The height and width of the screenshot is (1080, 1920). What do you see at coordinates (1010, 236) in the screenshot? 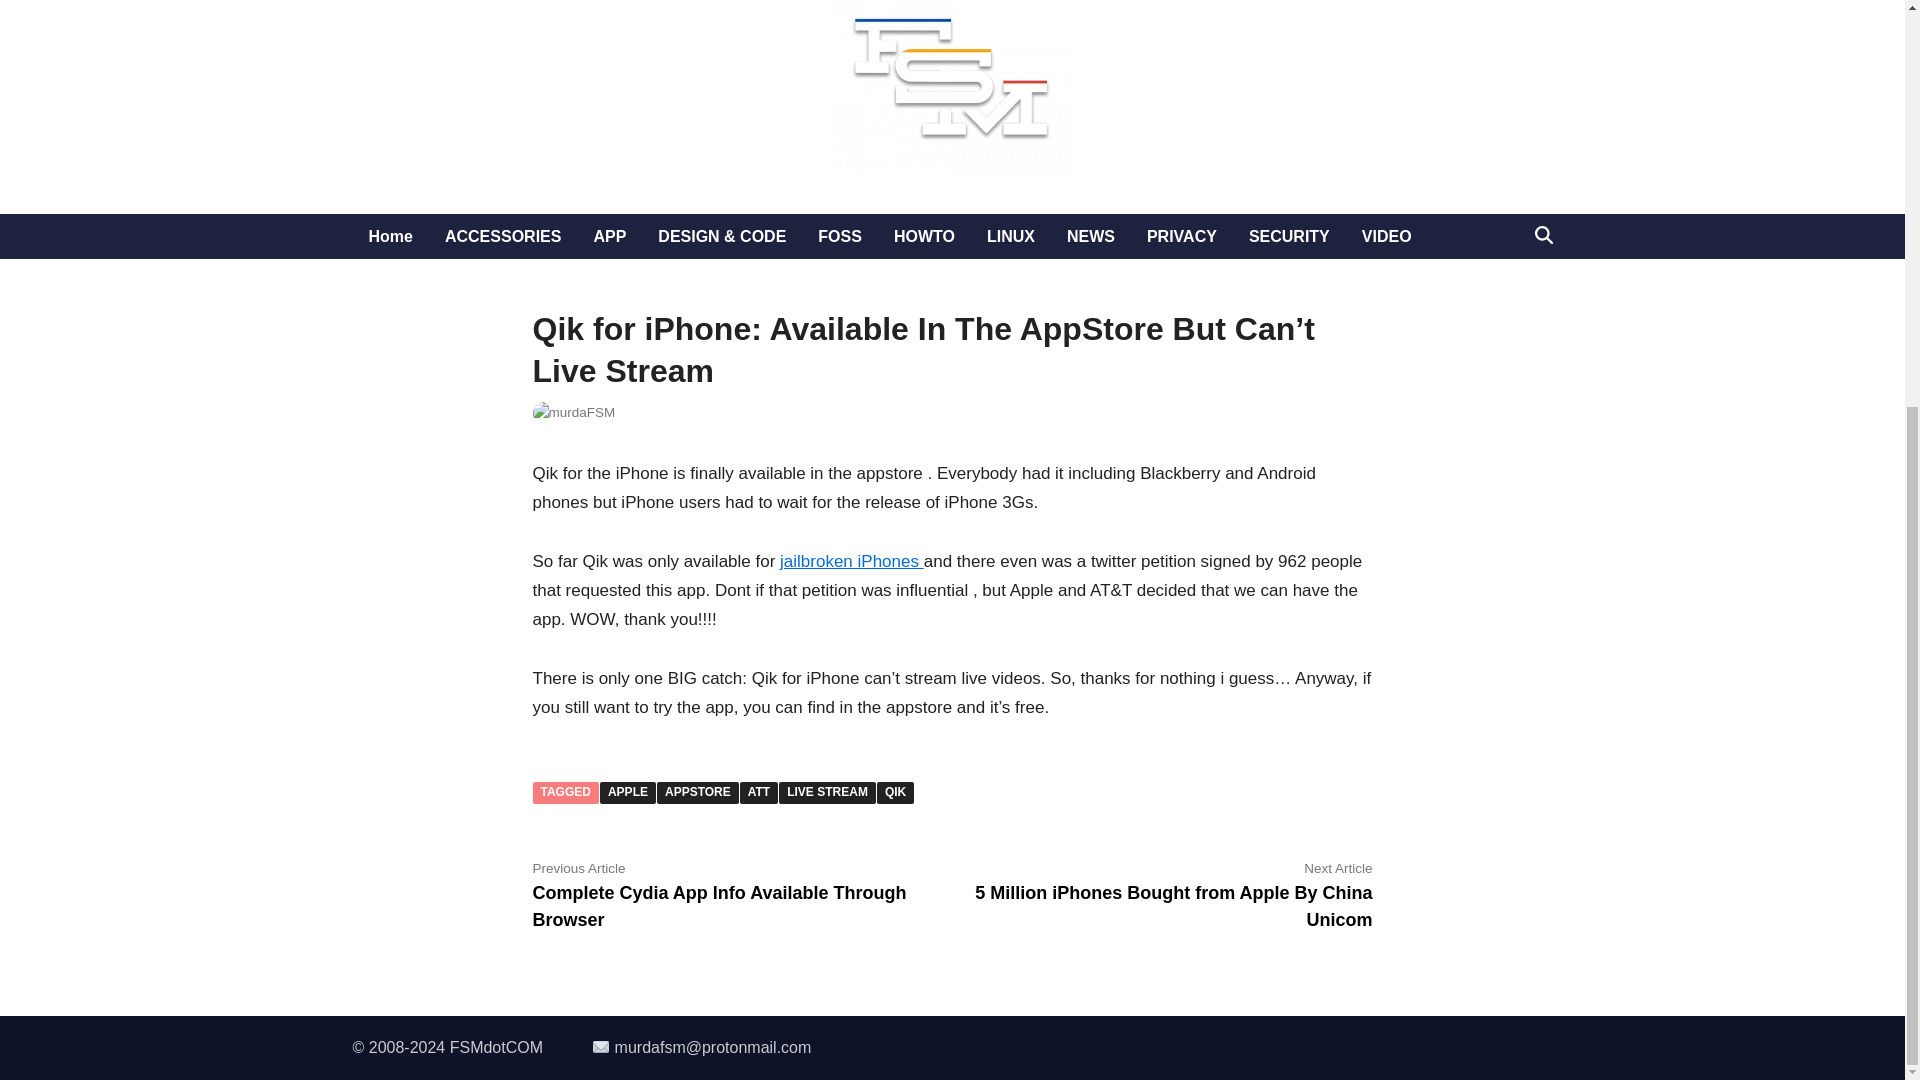
I see `LINUX` at bounding box center [1010, 236].